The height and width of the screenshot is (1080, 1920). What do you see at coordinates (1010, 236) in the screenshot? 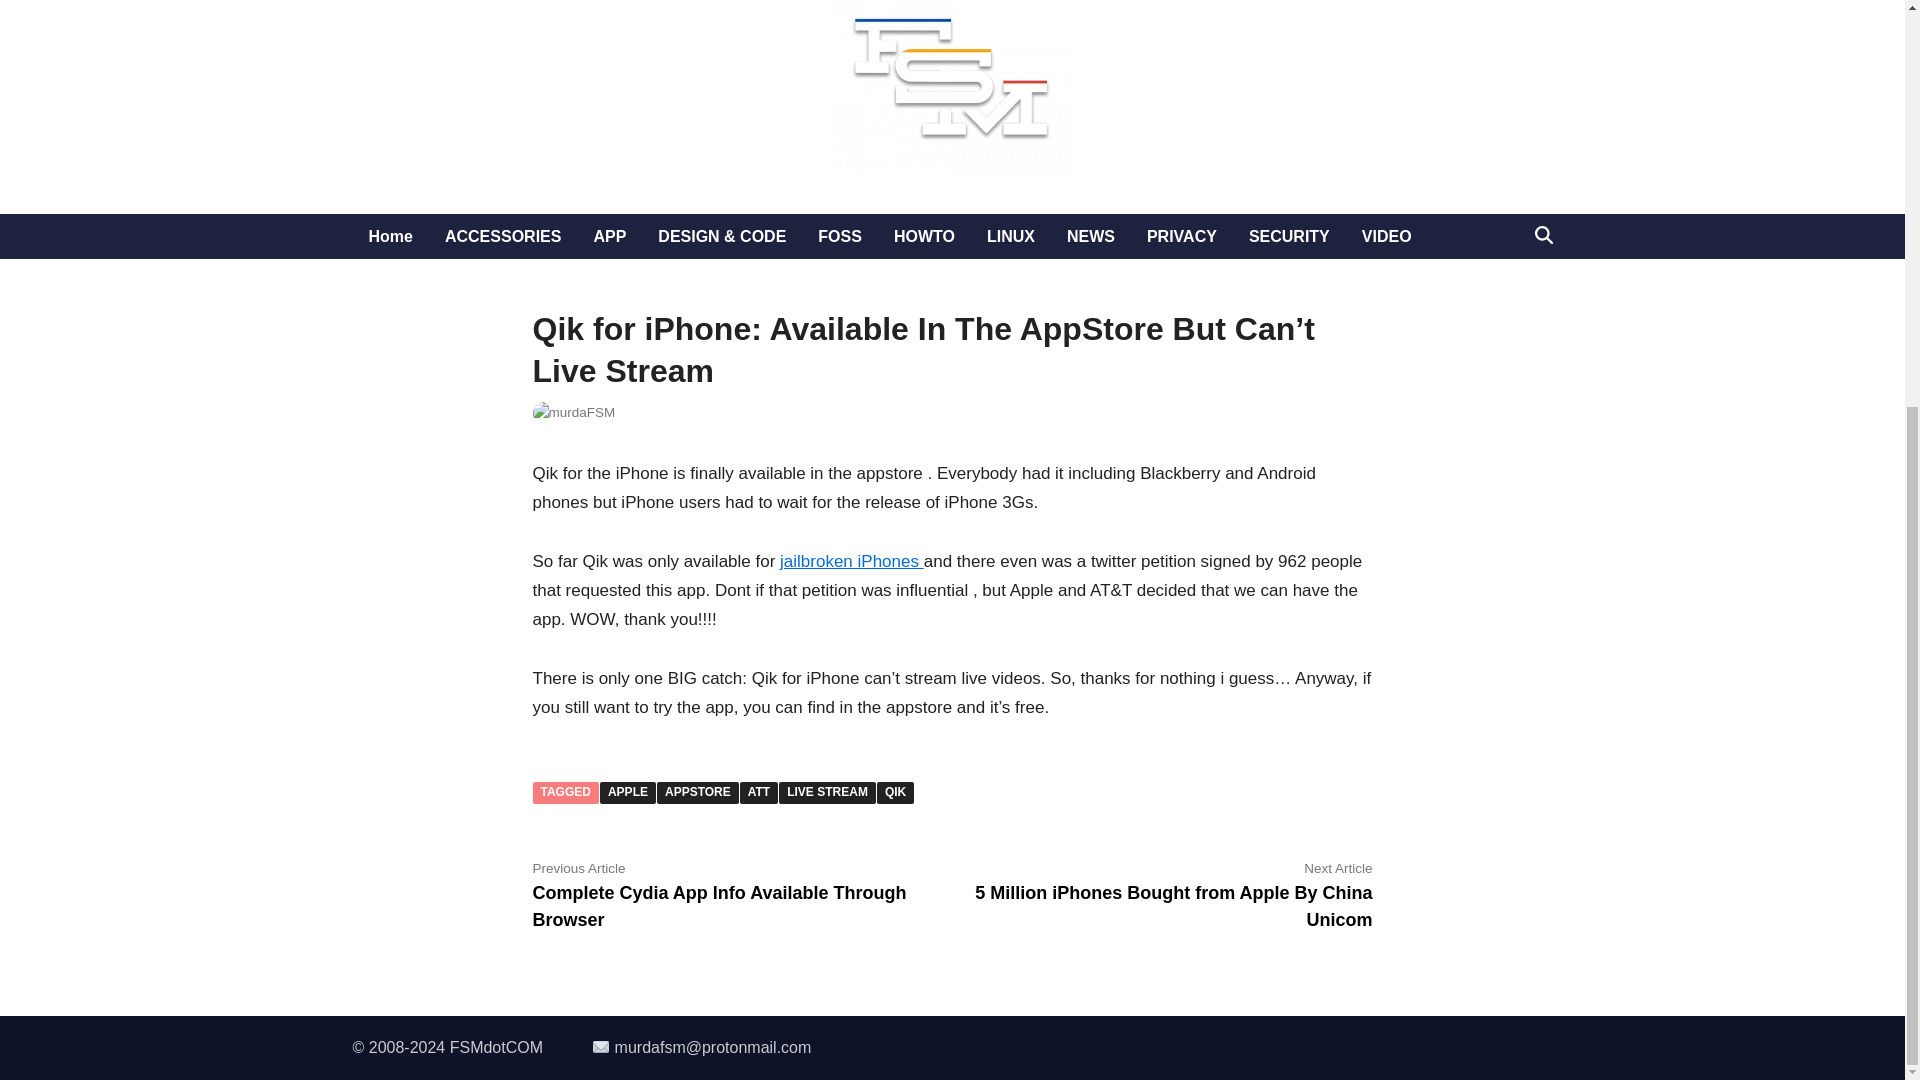
I see `LINUX` at bounding box center [1010, 236].